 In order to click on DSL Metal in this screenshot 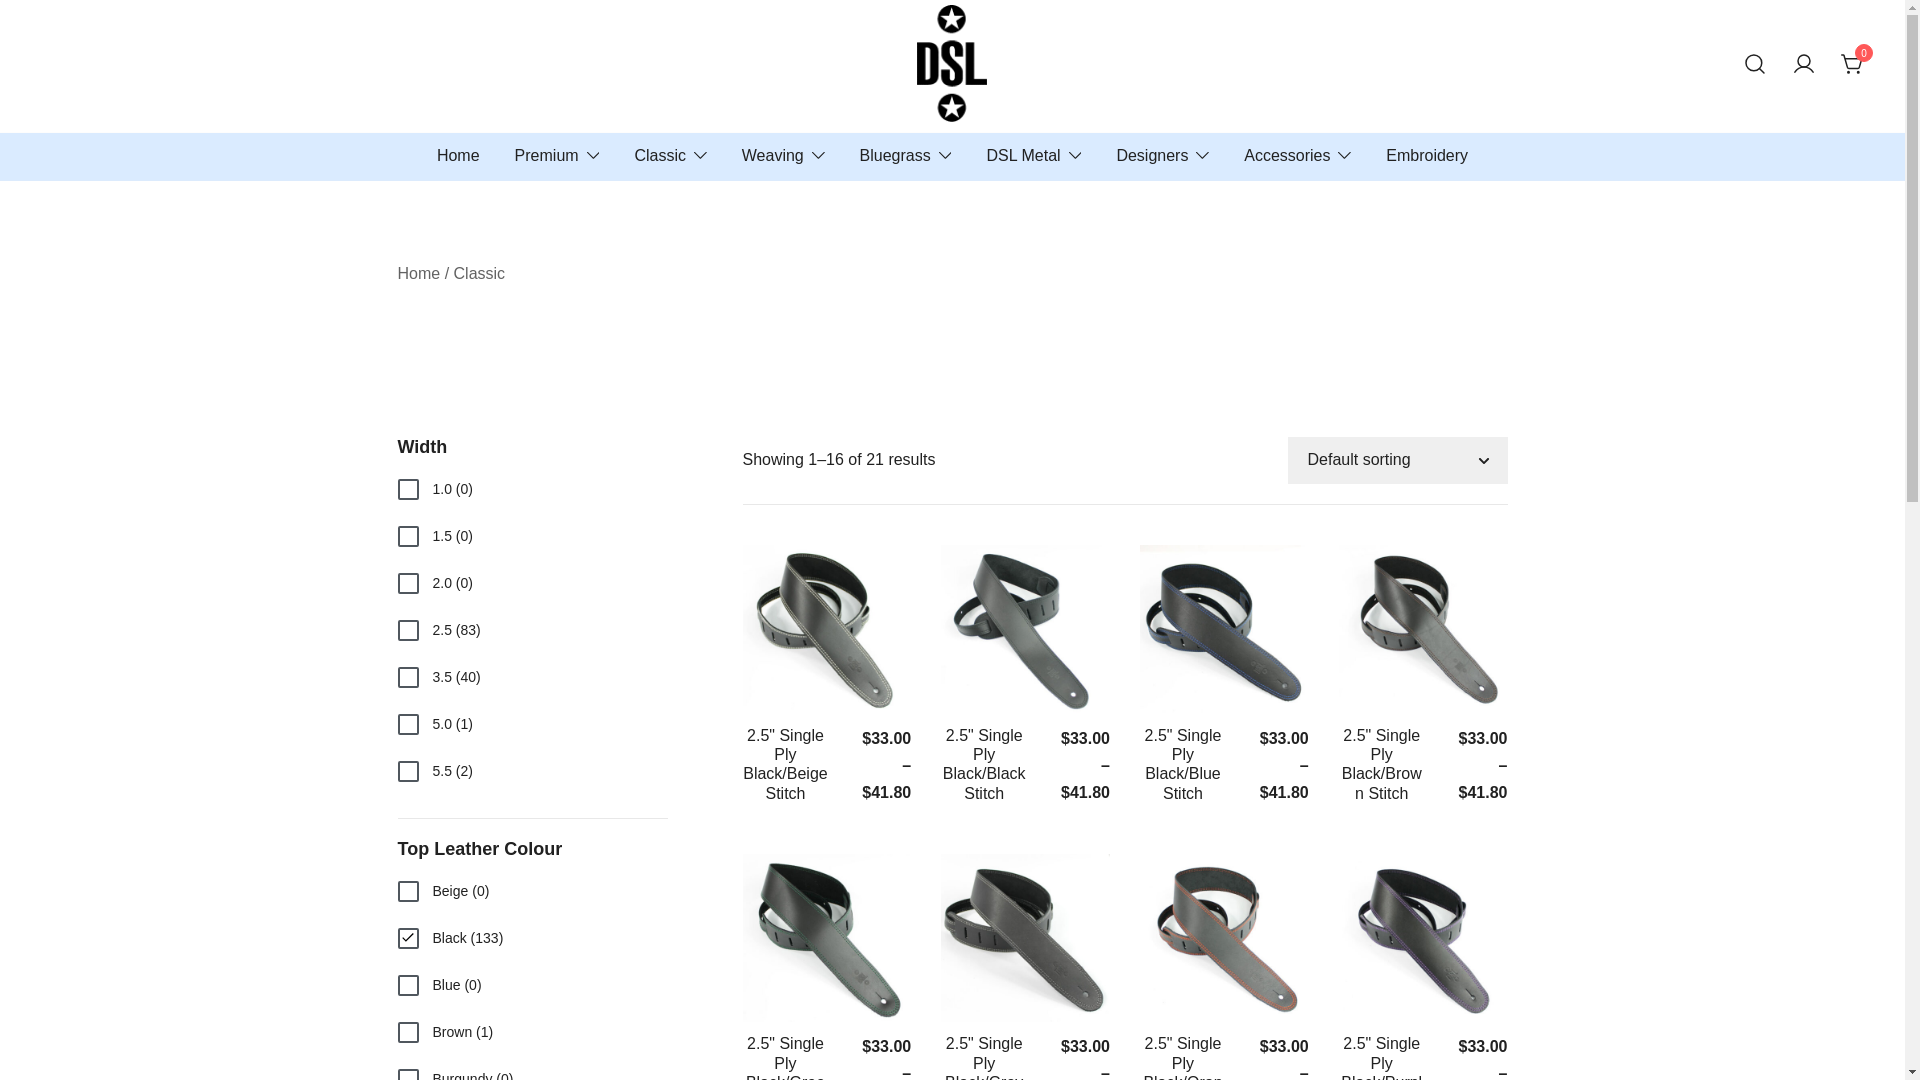, I will do `click(1023, 156)`.